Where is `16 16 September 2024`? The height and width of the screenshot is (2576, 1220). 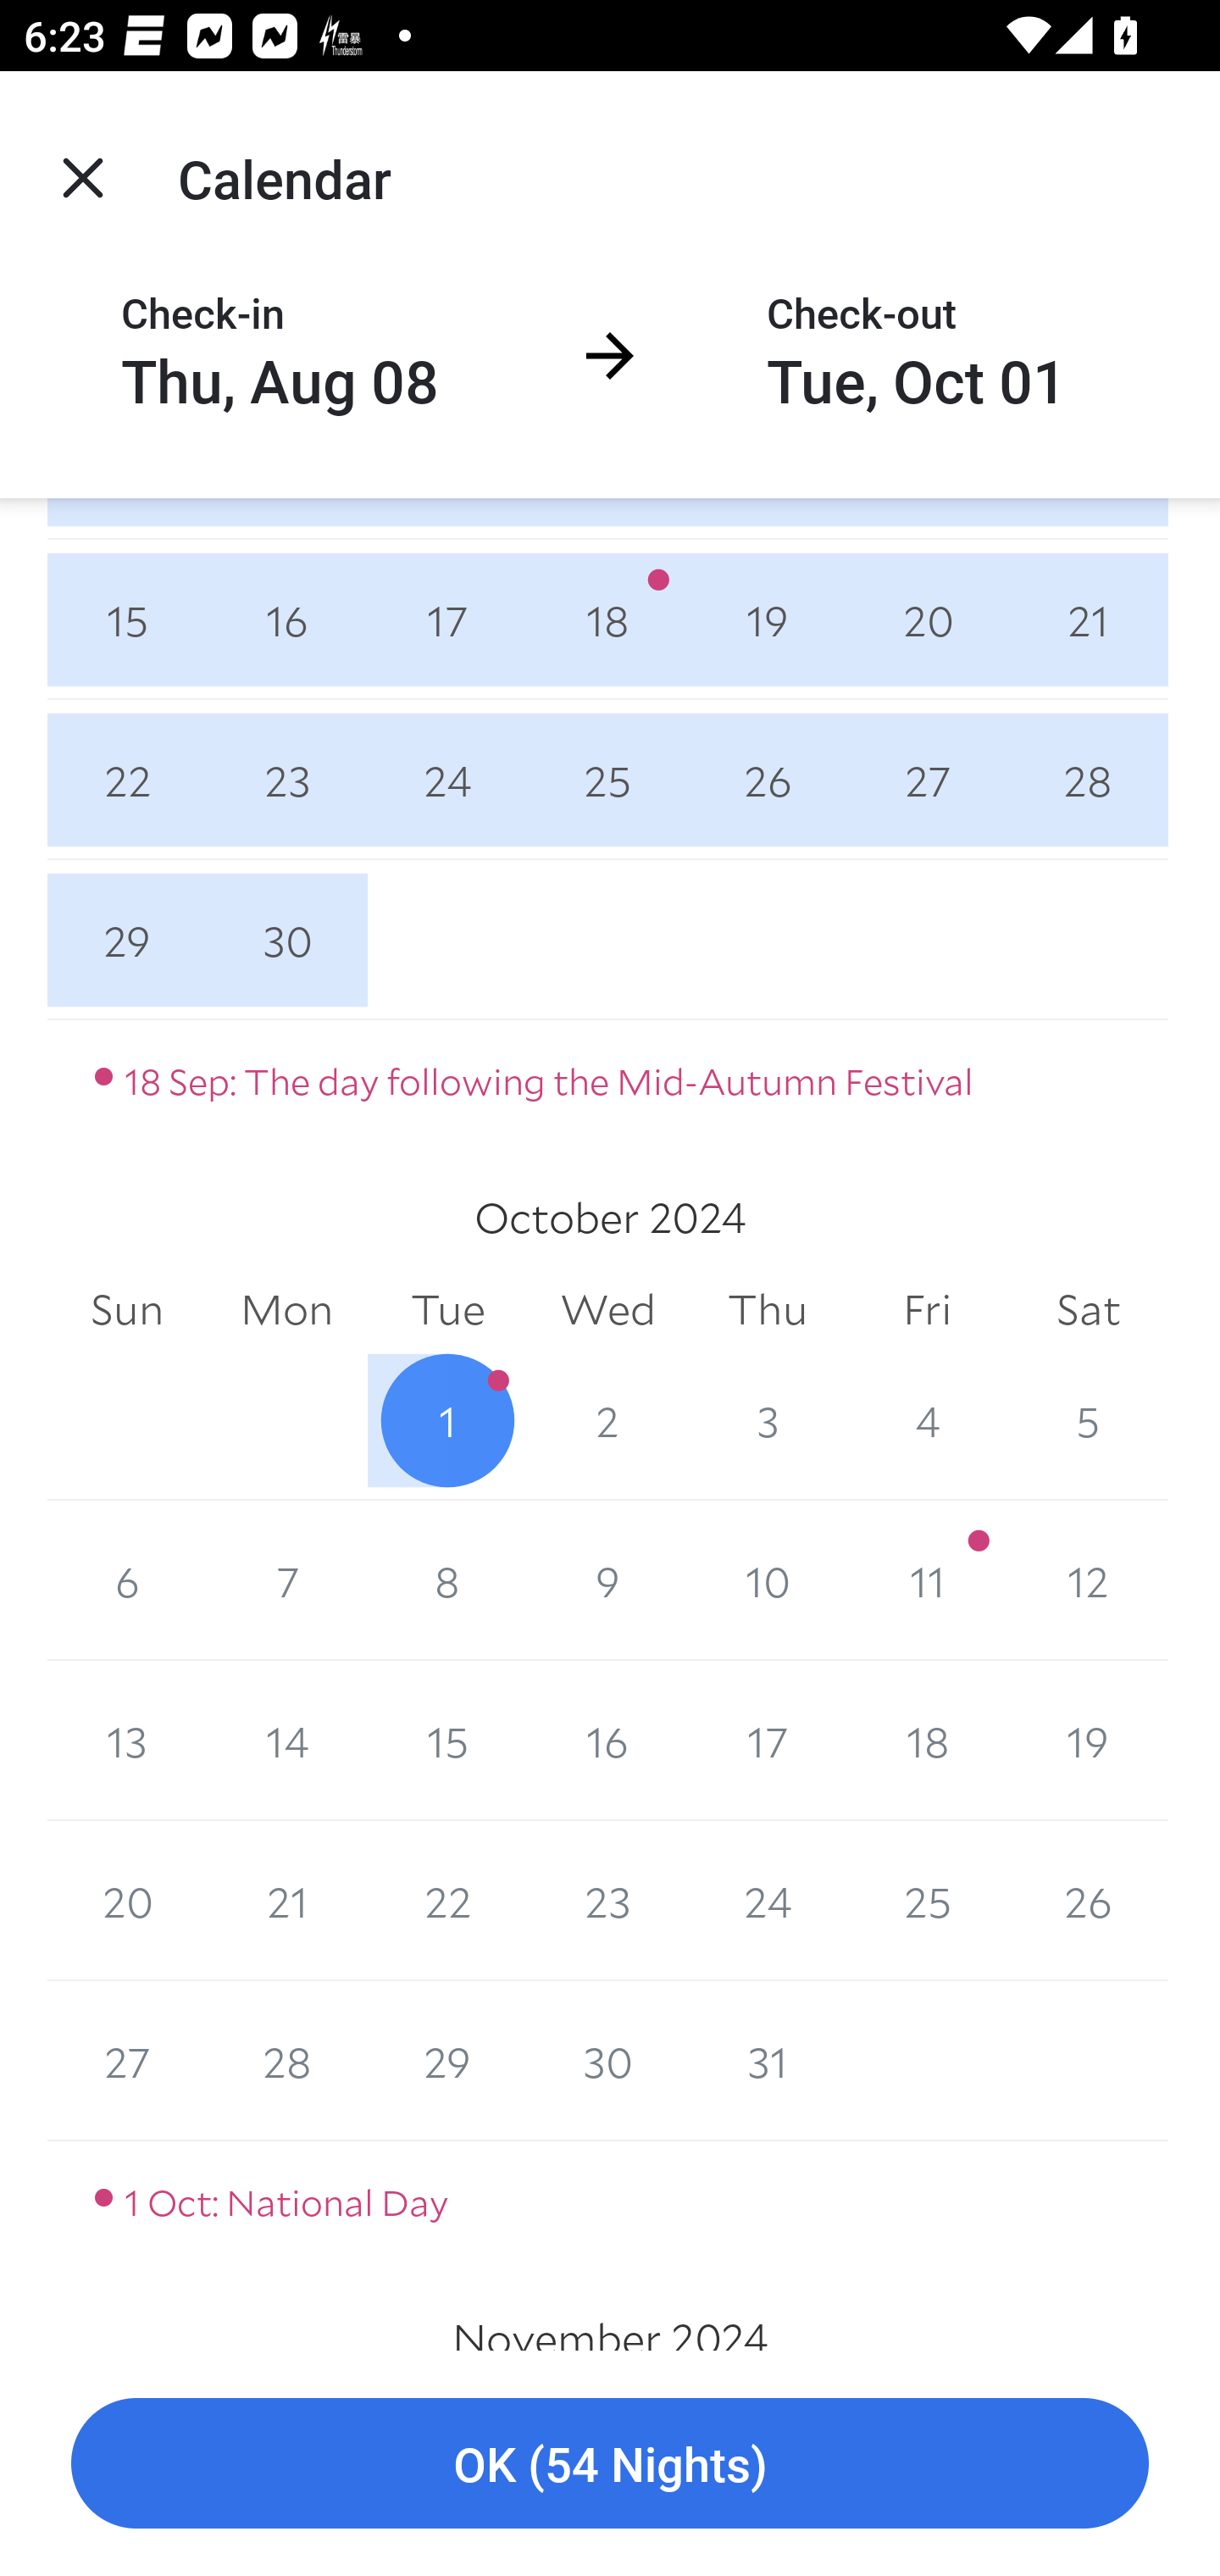 16 16 September 2024 is located at coordinates (286, 620).